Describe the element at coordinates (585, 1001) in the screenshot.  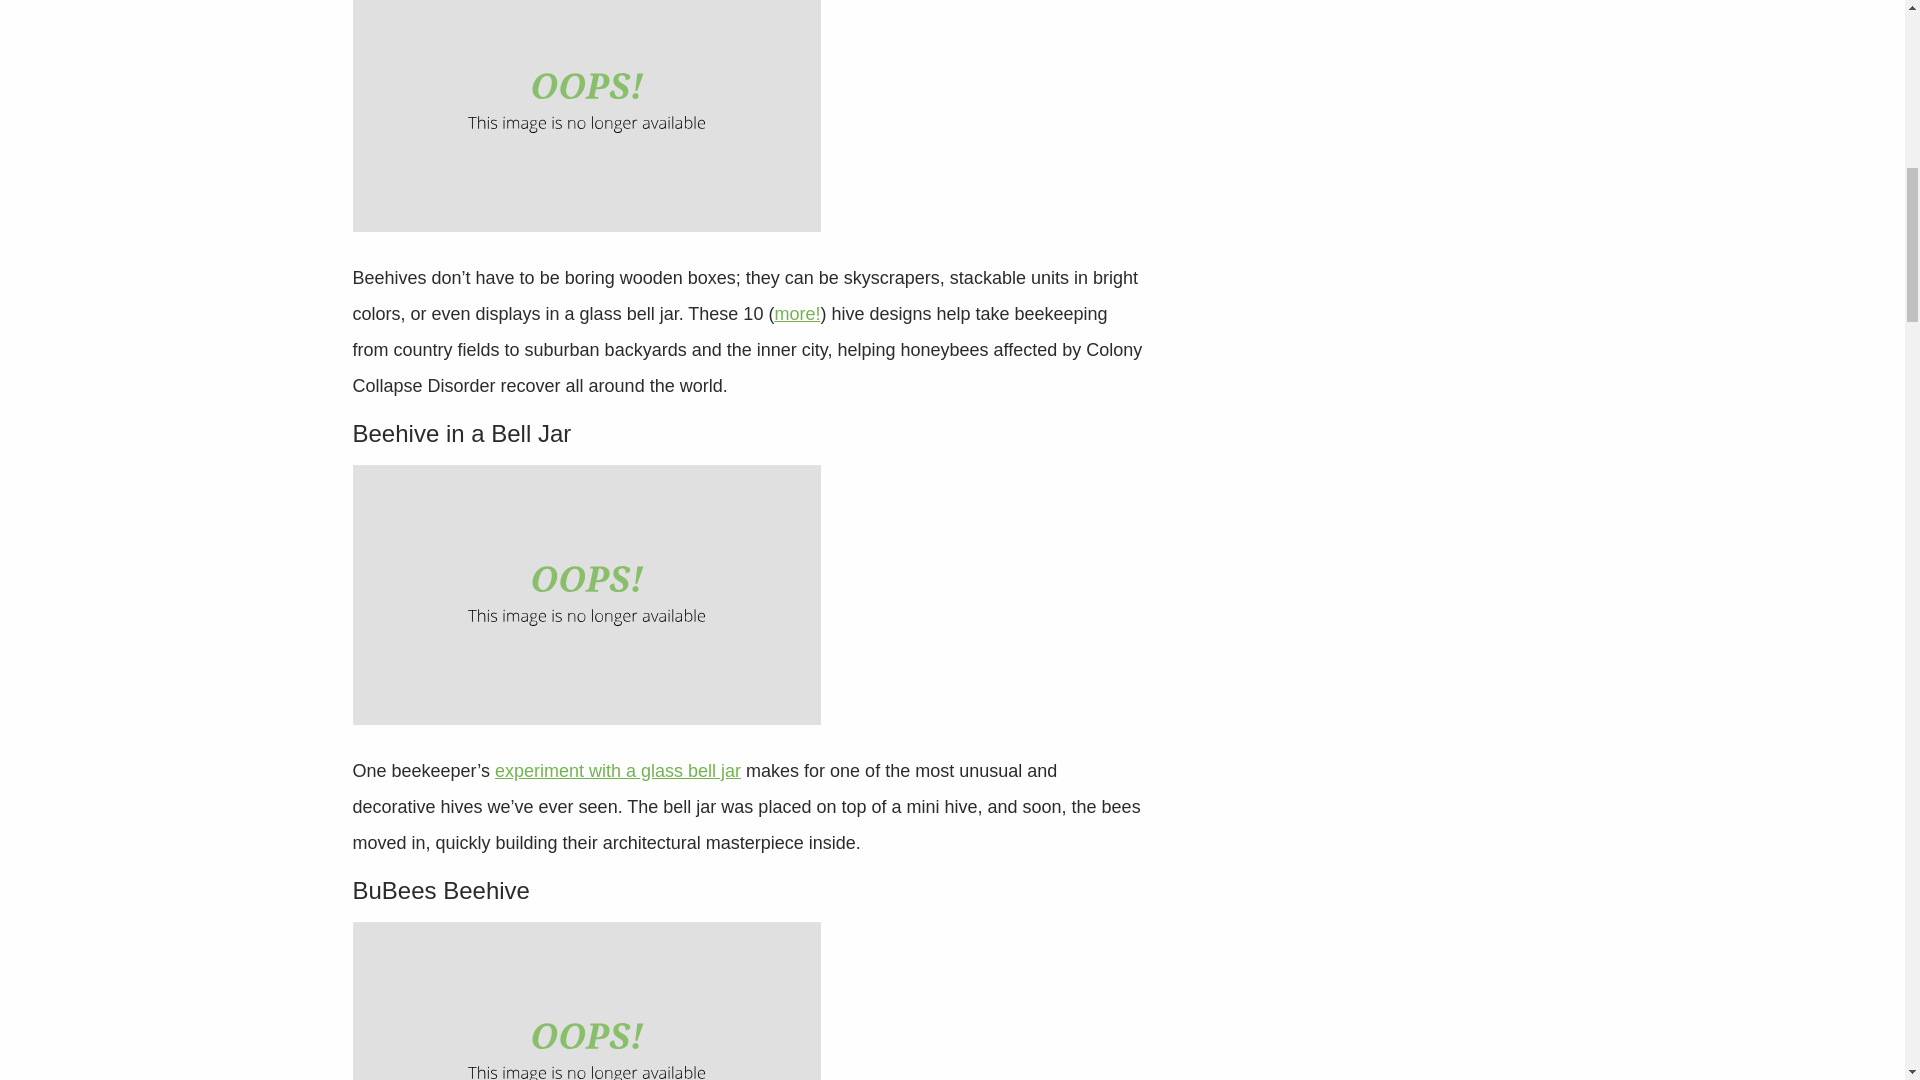
I see `Beehive Design Bubees` at that location.